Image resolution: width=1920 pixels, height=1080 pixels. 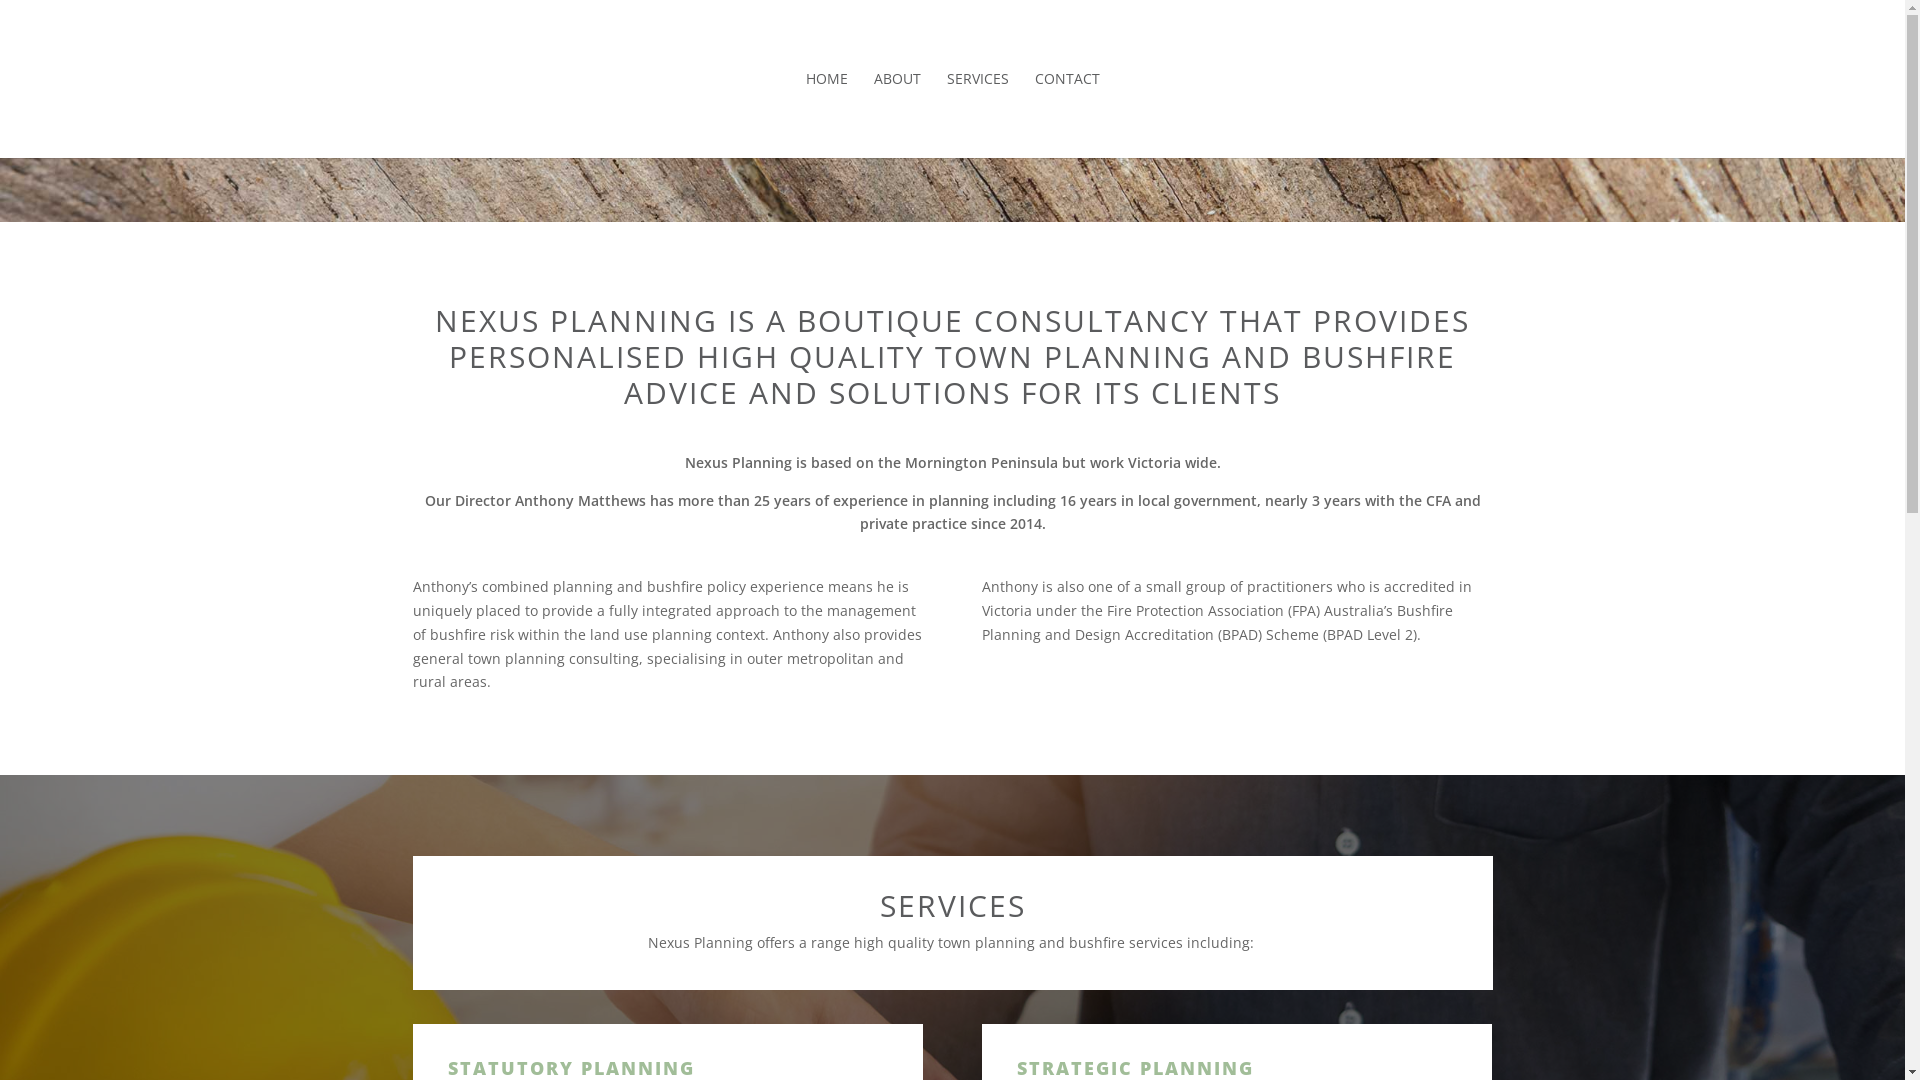 I want to click on ABOUT, so click(x=898, y=115).